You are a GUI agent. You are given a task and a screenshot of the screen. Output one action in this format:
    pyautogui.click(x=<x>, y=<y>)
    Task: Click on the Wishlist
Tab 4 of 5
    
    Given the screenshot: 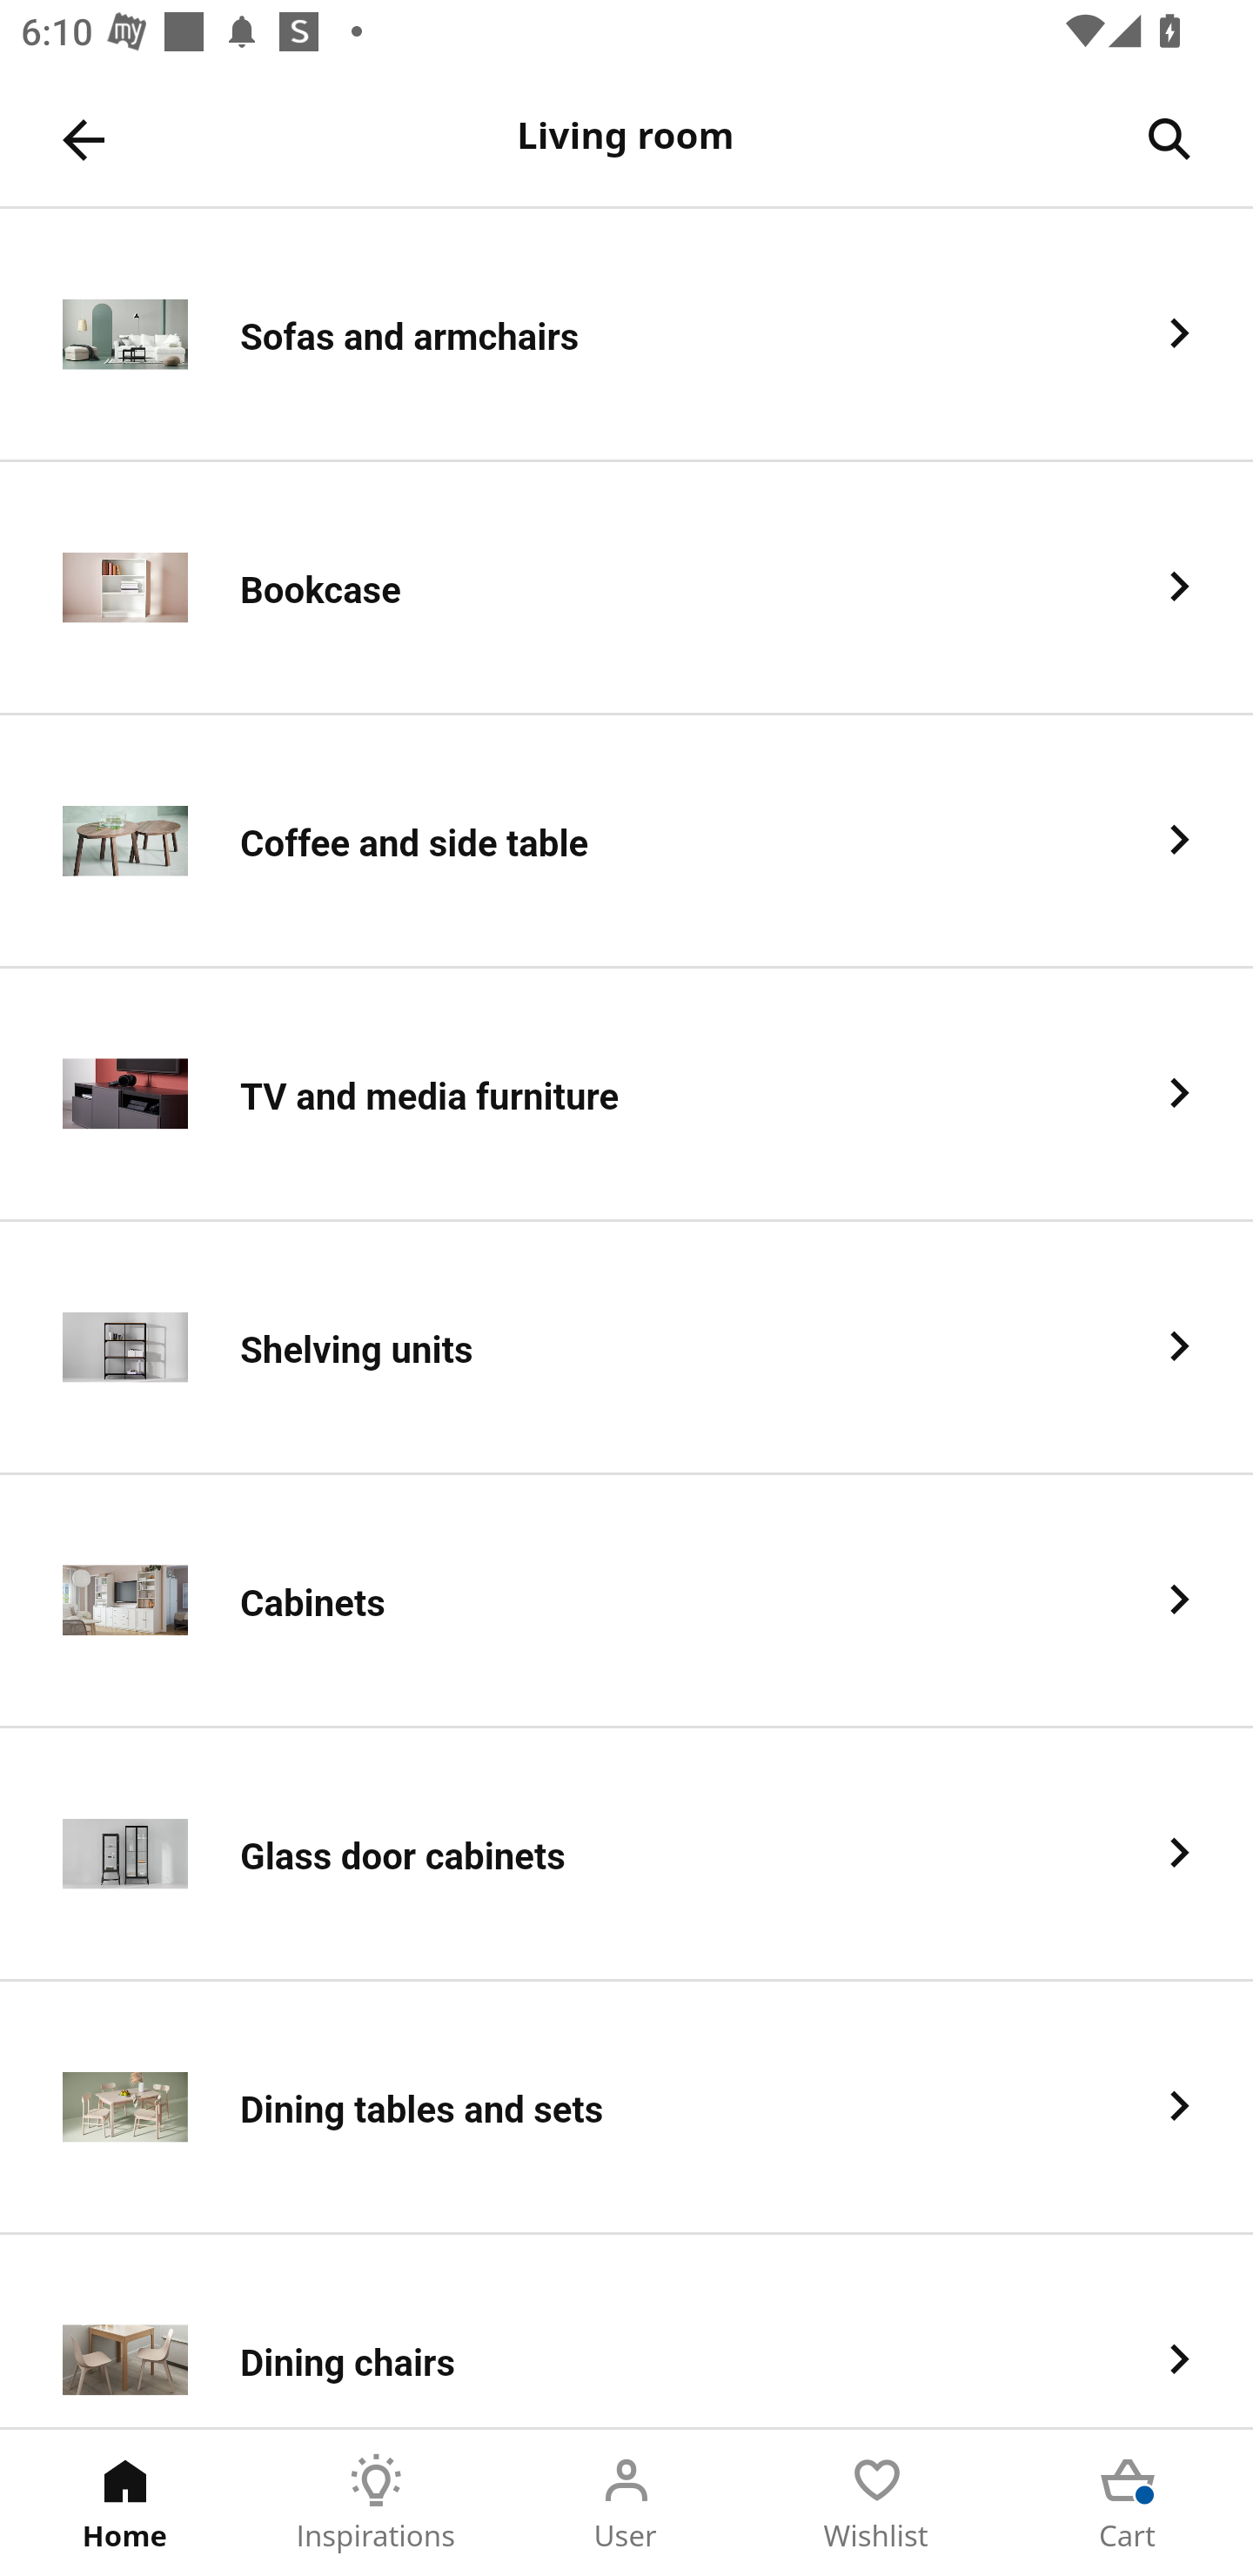 What is the action you would take?
    pyautogui.click(x=877, y=2503)
    